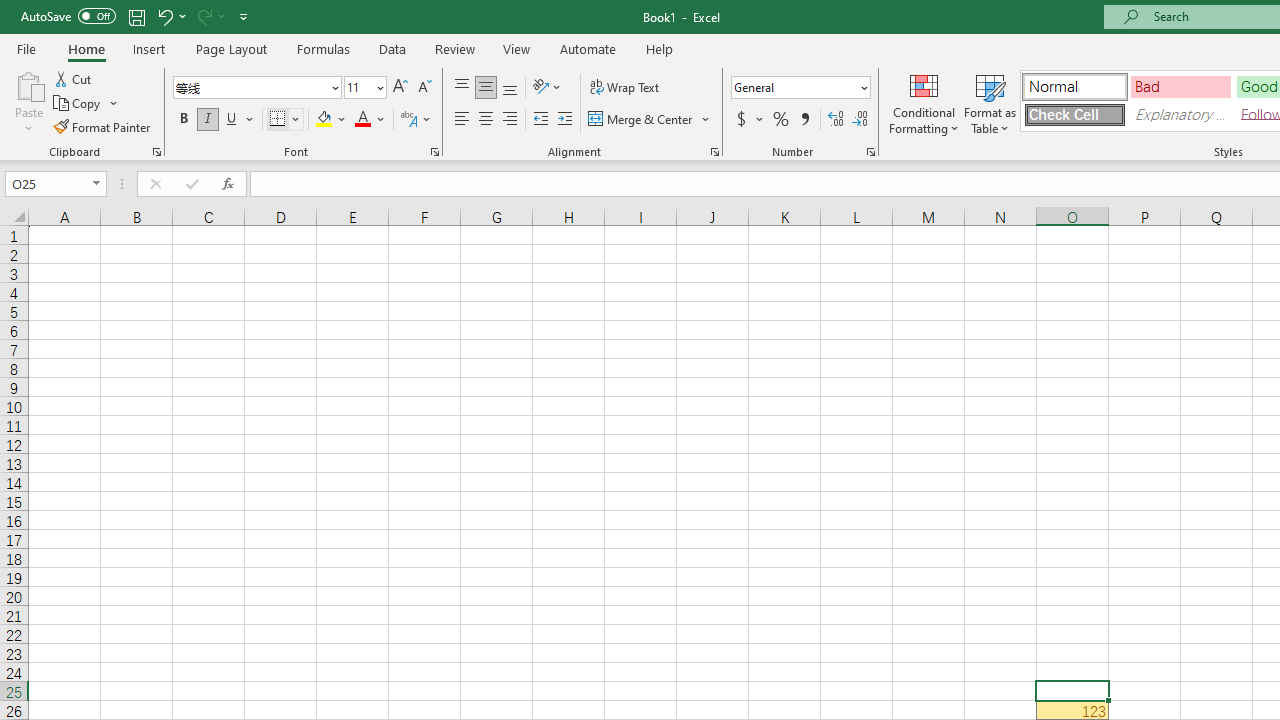 The image size is (1280, 720). What do you see at coordinates (400, 88) in the screenshot?
I see `Increase Font Size` at bounding box center [400, 88].